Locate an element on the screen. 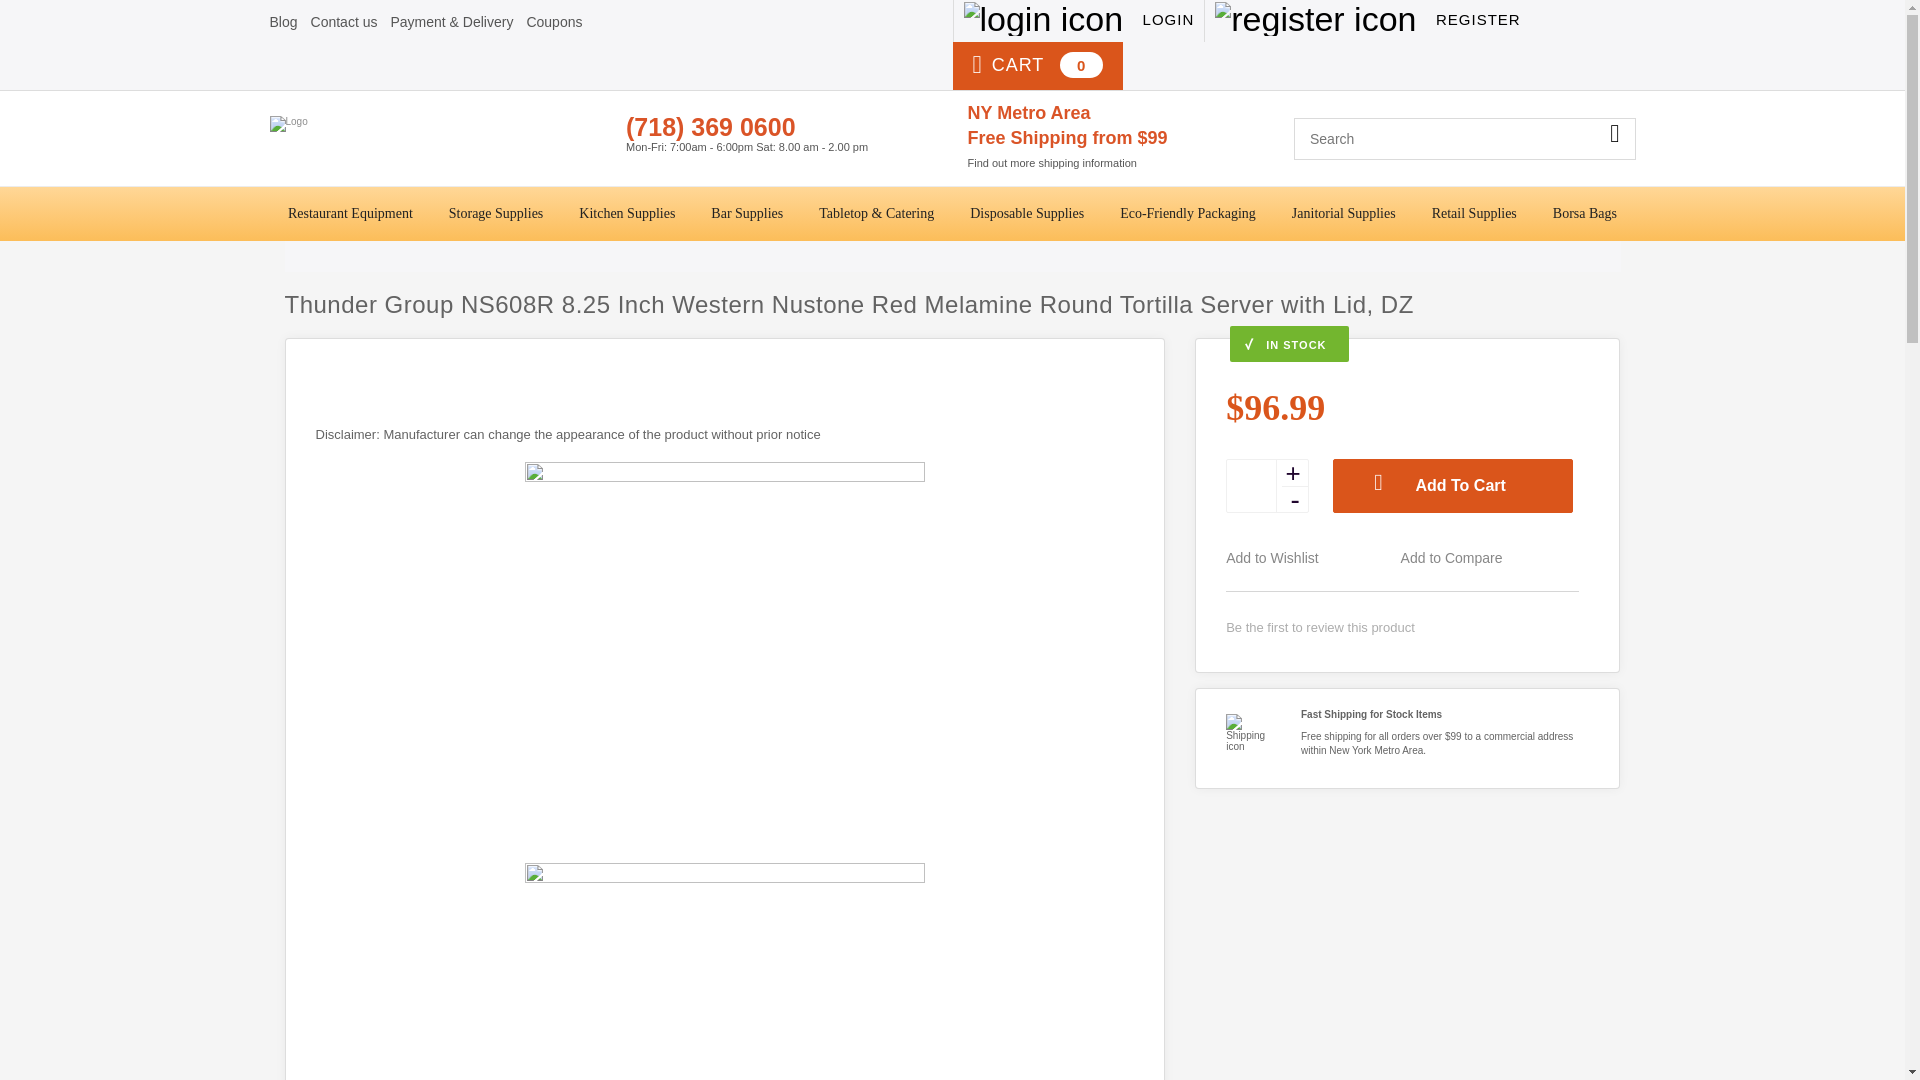 This screenshot has height=1080, width=1920. LOGIN is located at coordinates (1078, 21).